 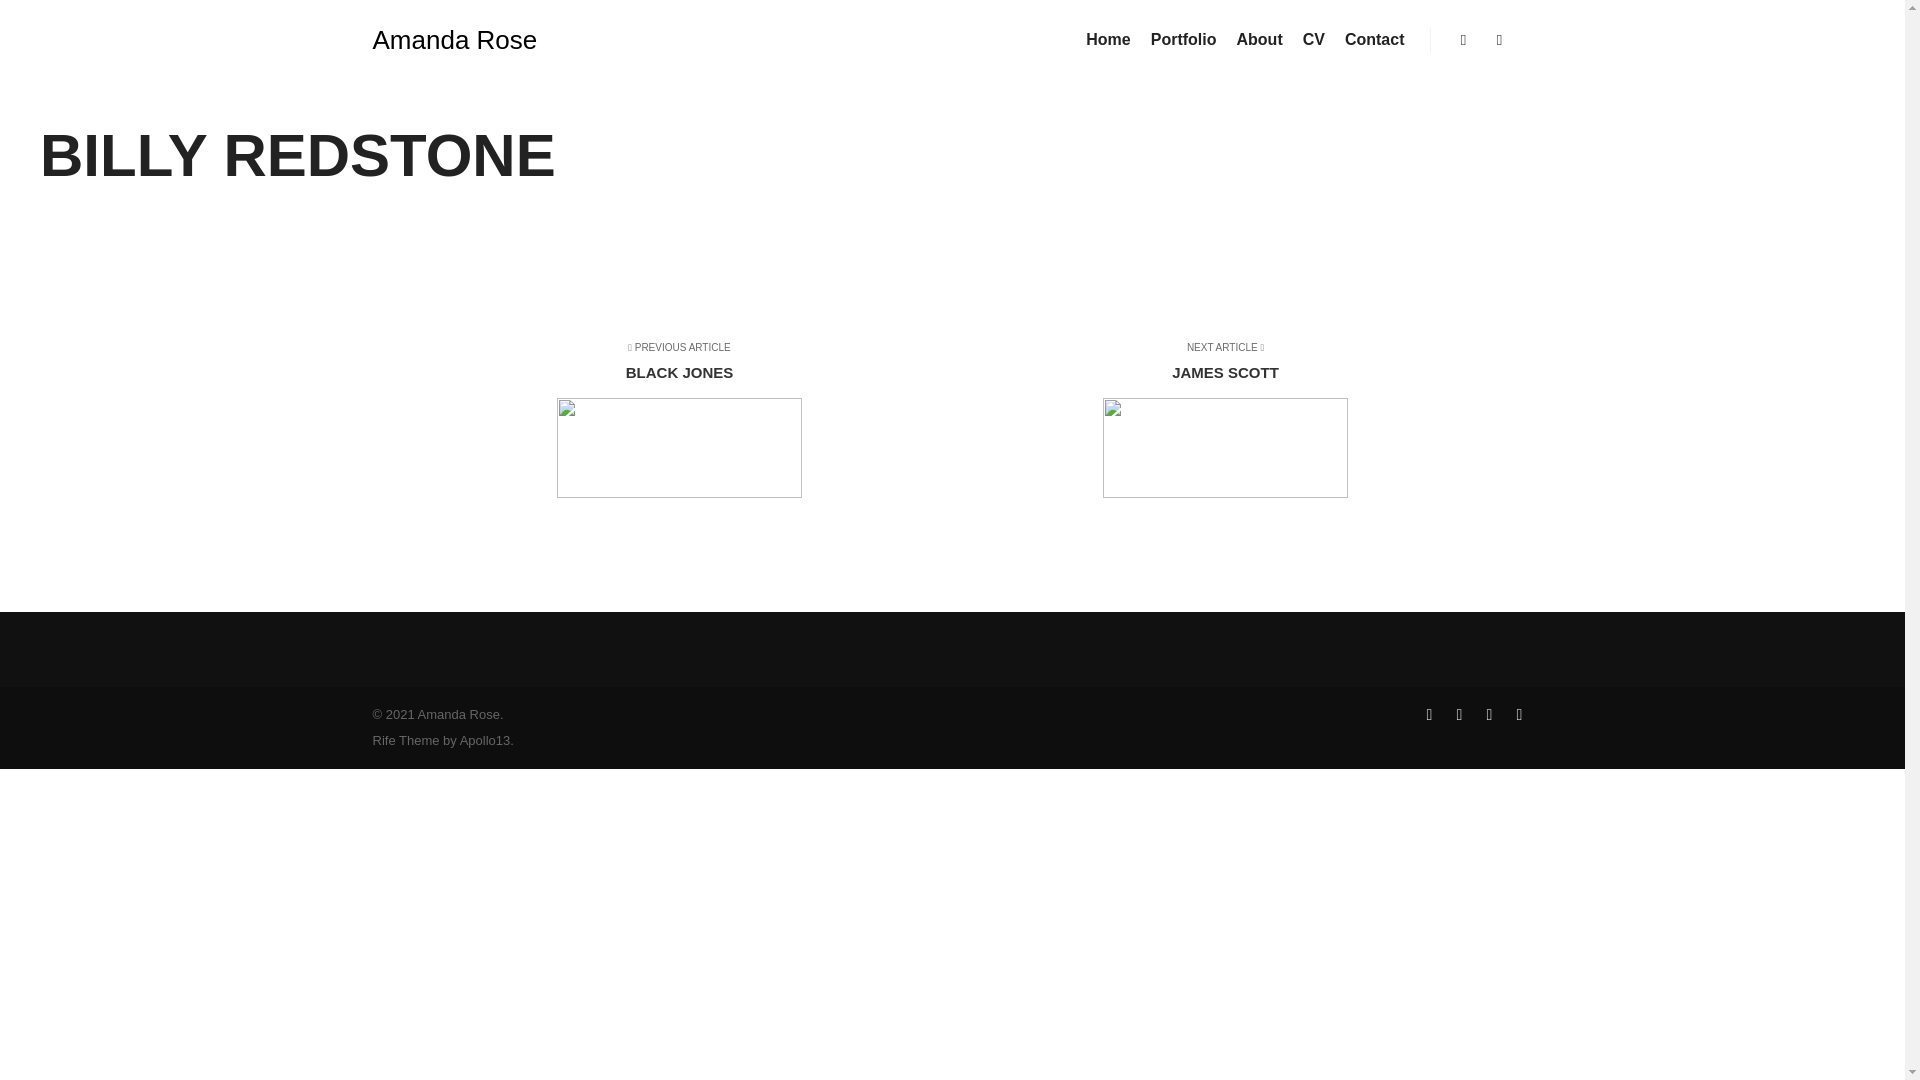 What do you see at coordinates (1428, 714) in the screenshot?
I see `Instagram` at bounding box center [1428, 714].